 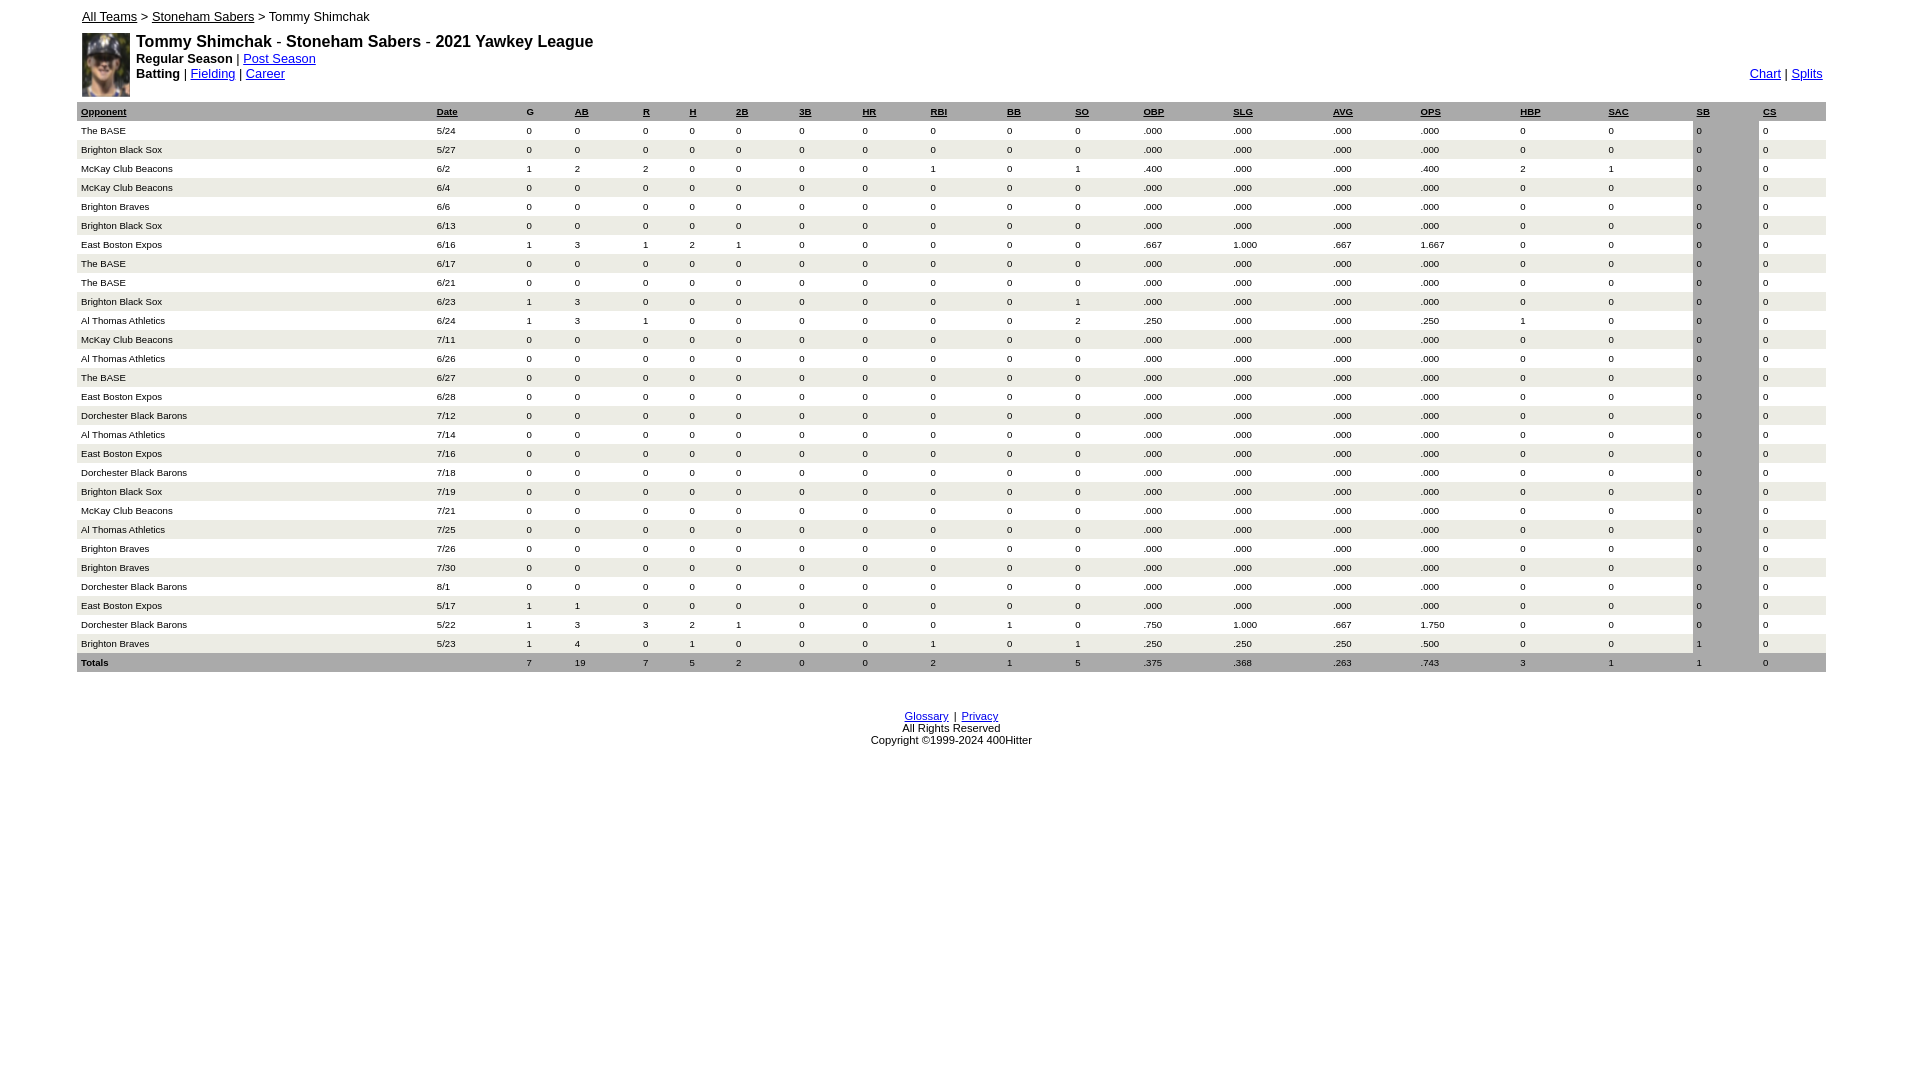 What do you see at coordinates (582, 112) in the screenshot?
I see `AB` at bounding box center [582, 112].